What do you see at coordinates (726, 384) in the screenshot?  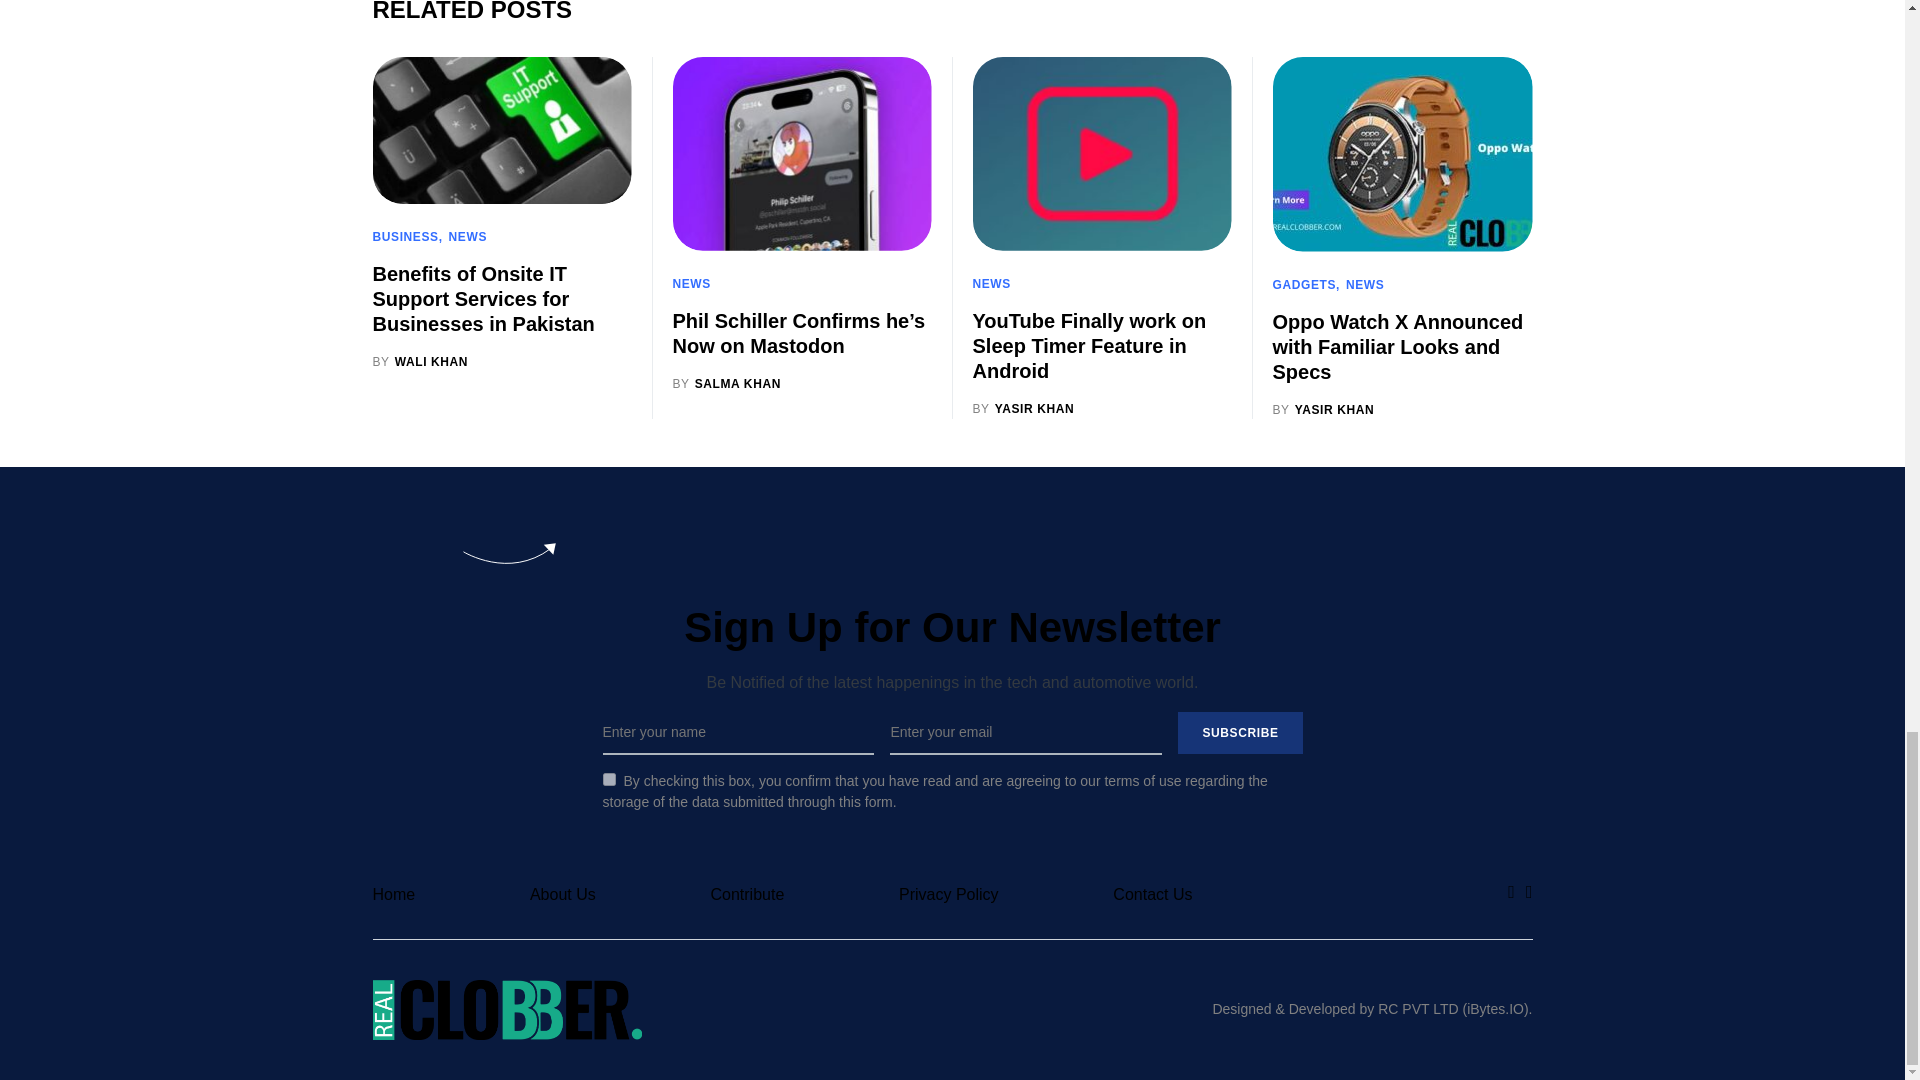 I see `View all posts by Salma Khan` at bounding box center [726, 384].